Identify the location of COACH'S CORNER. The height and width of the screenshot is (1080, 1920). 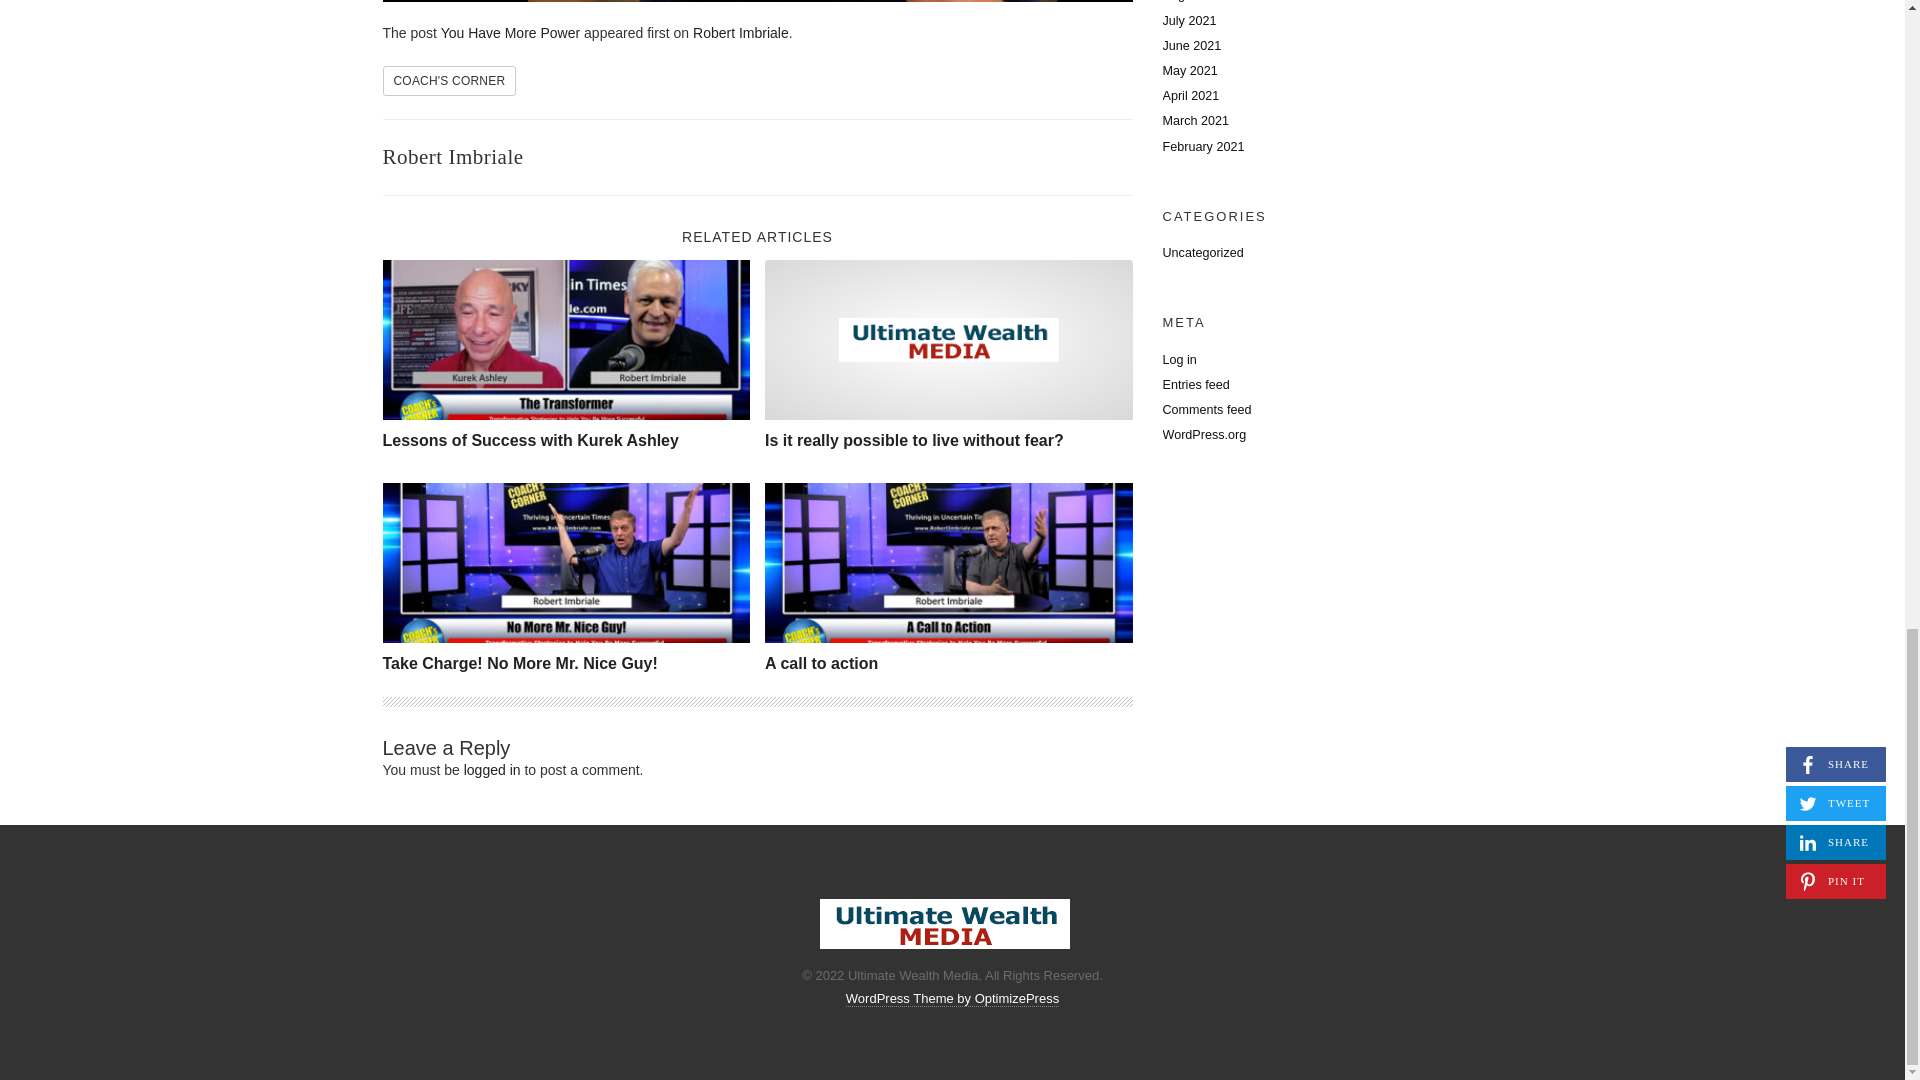
(449, 80).